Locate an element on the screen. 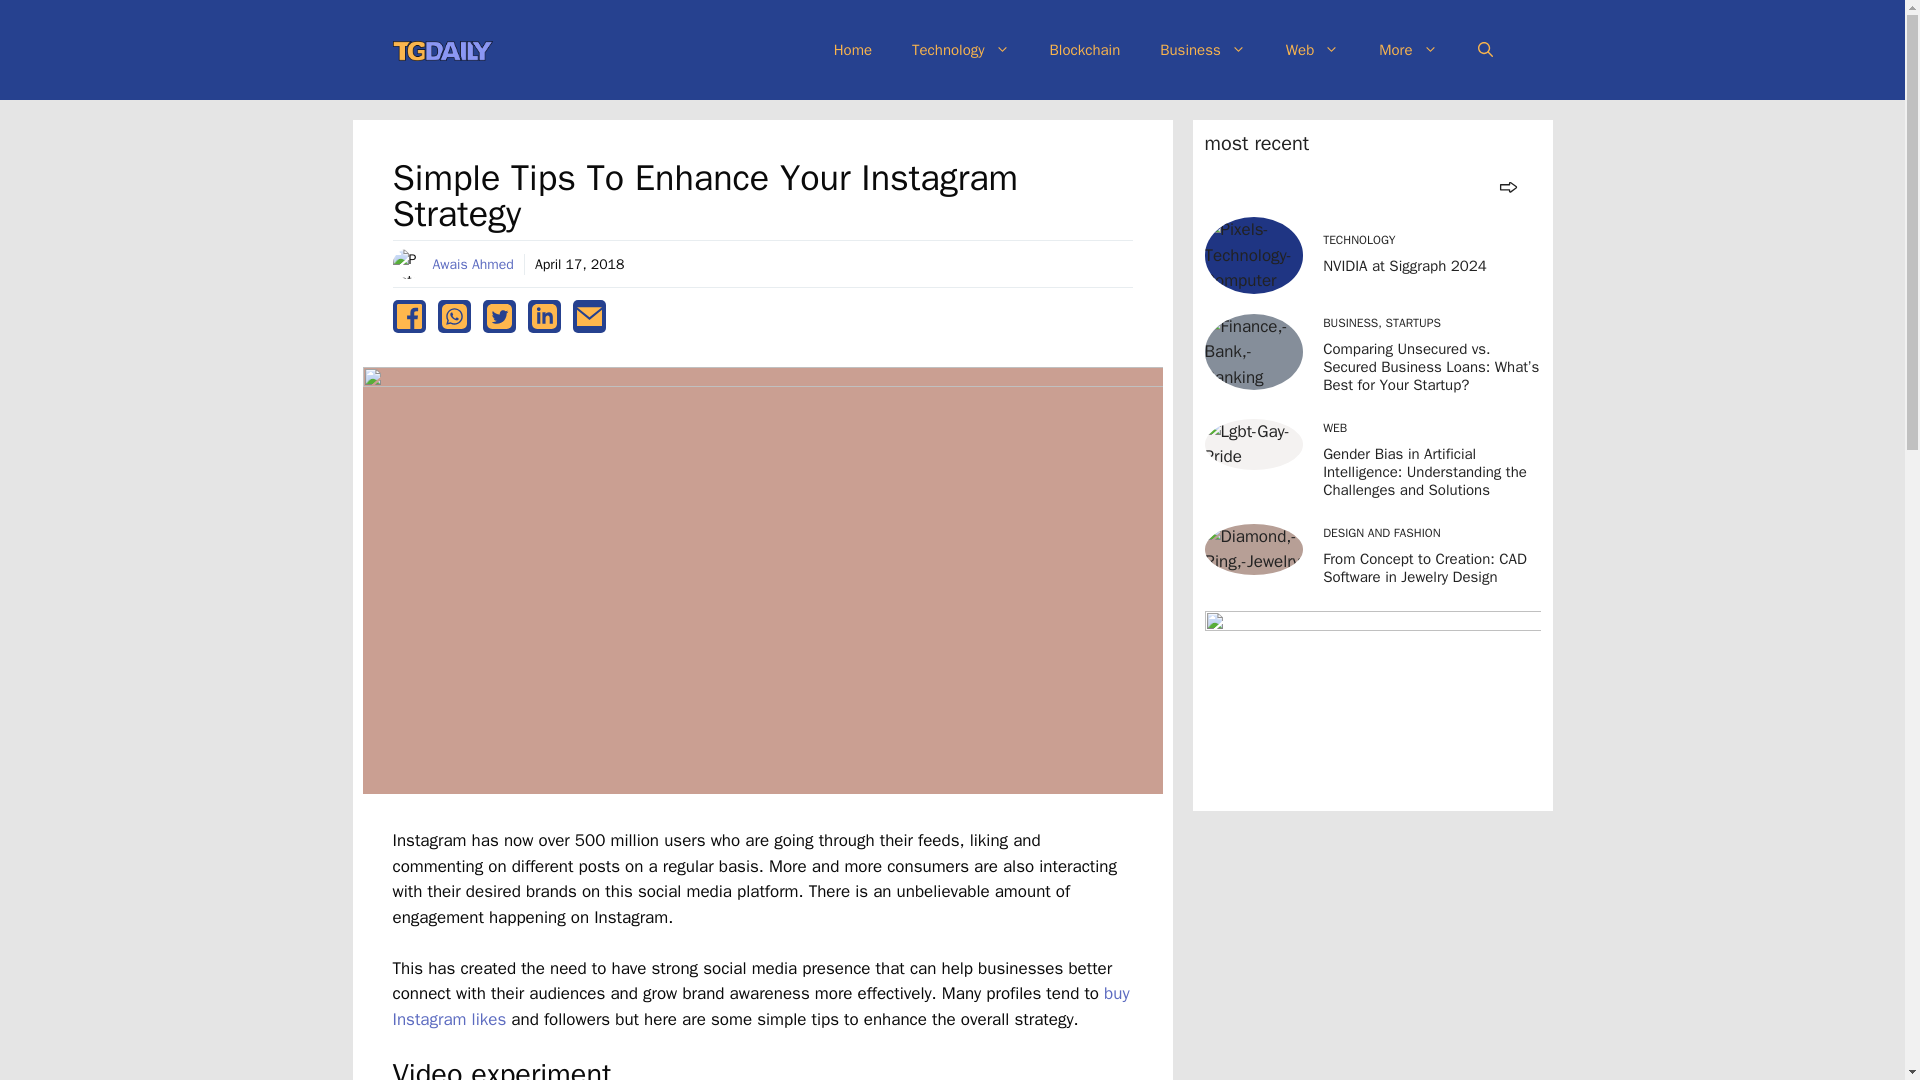  Home is located at coordinates (853, 50).